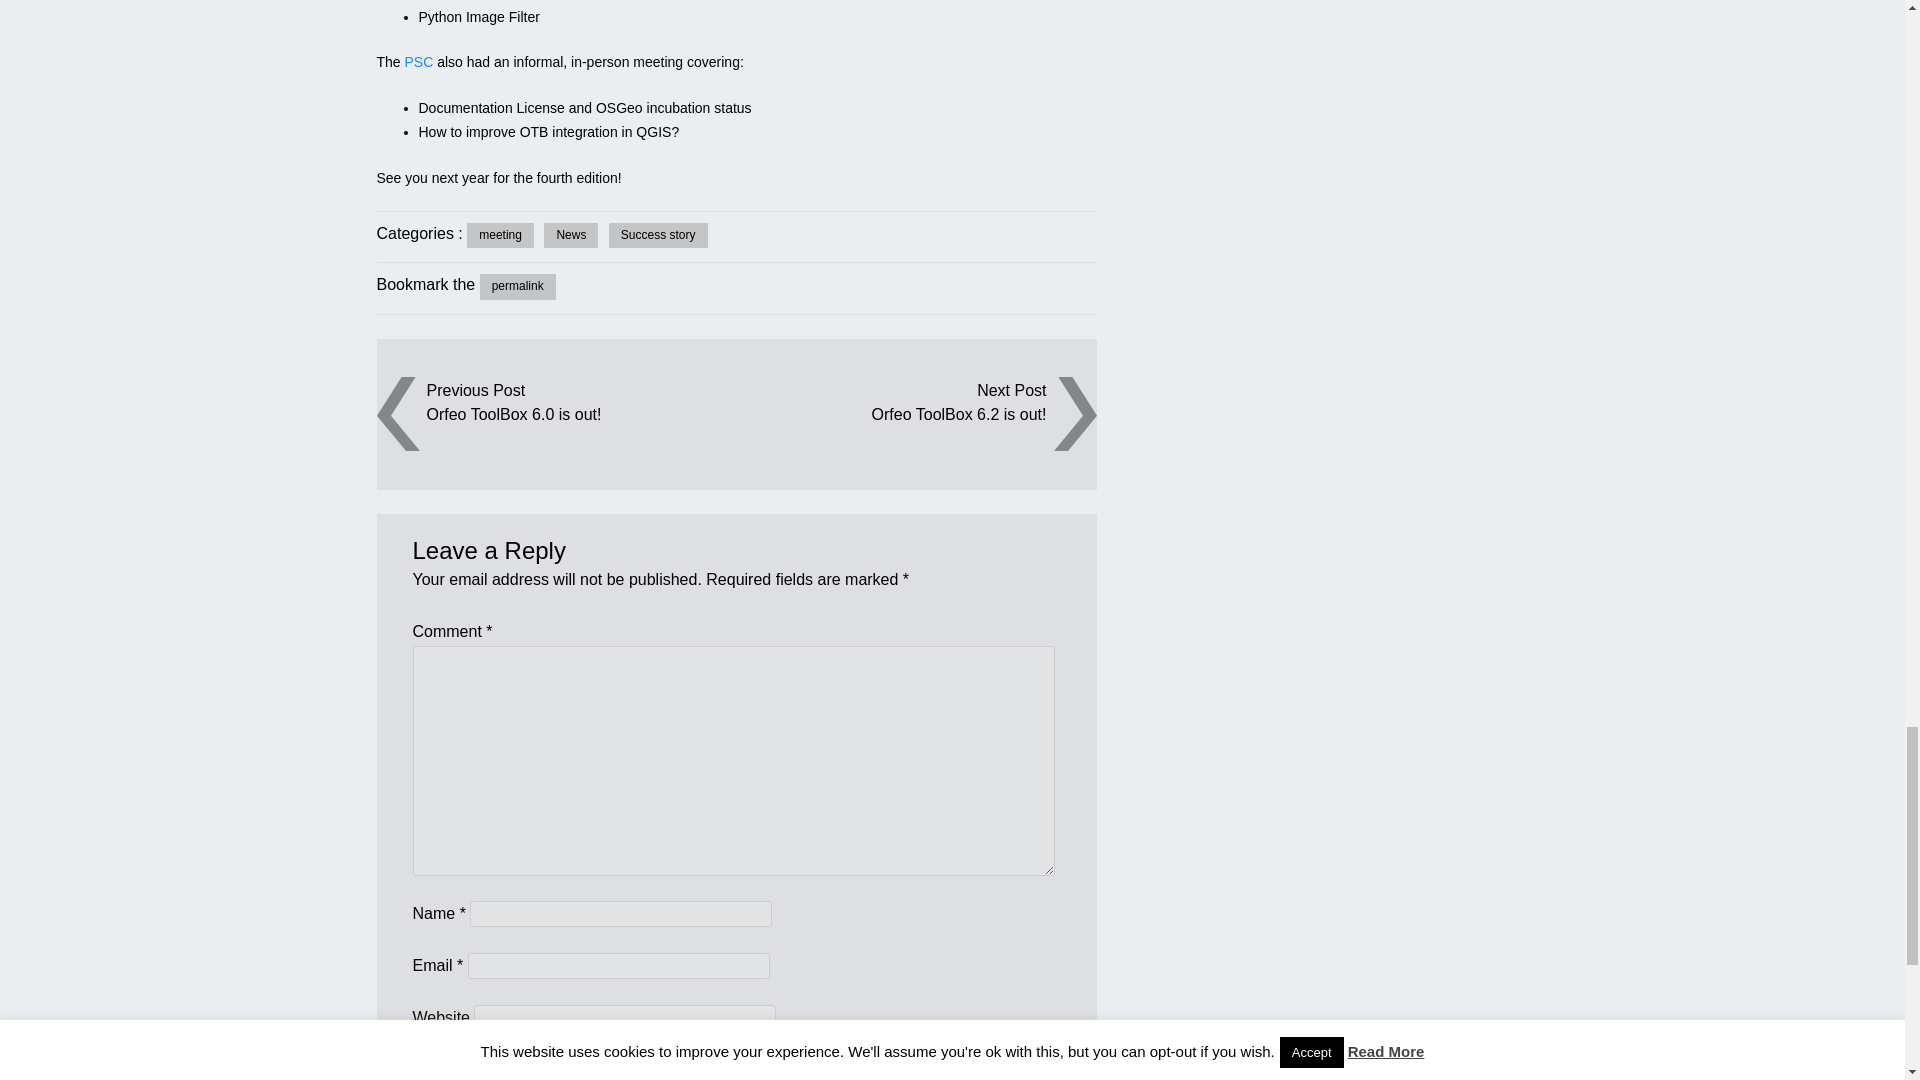 Image resolution: width=1920 pixels, height=1080 pixels. What do you see at coordinates (658, 236) in the screenshot?
I see `Success story` at bounding box center [658, 236].